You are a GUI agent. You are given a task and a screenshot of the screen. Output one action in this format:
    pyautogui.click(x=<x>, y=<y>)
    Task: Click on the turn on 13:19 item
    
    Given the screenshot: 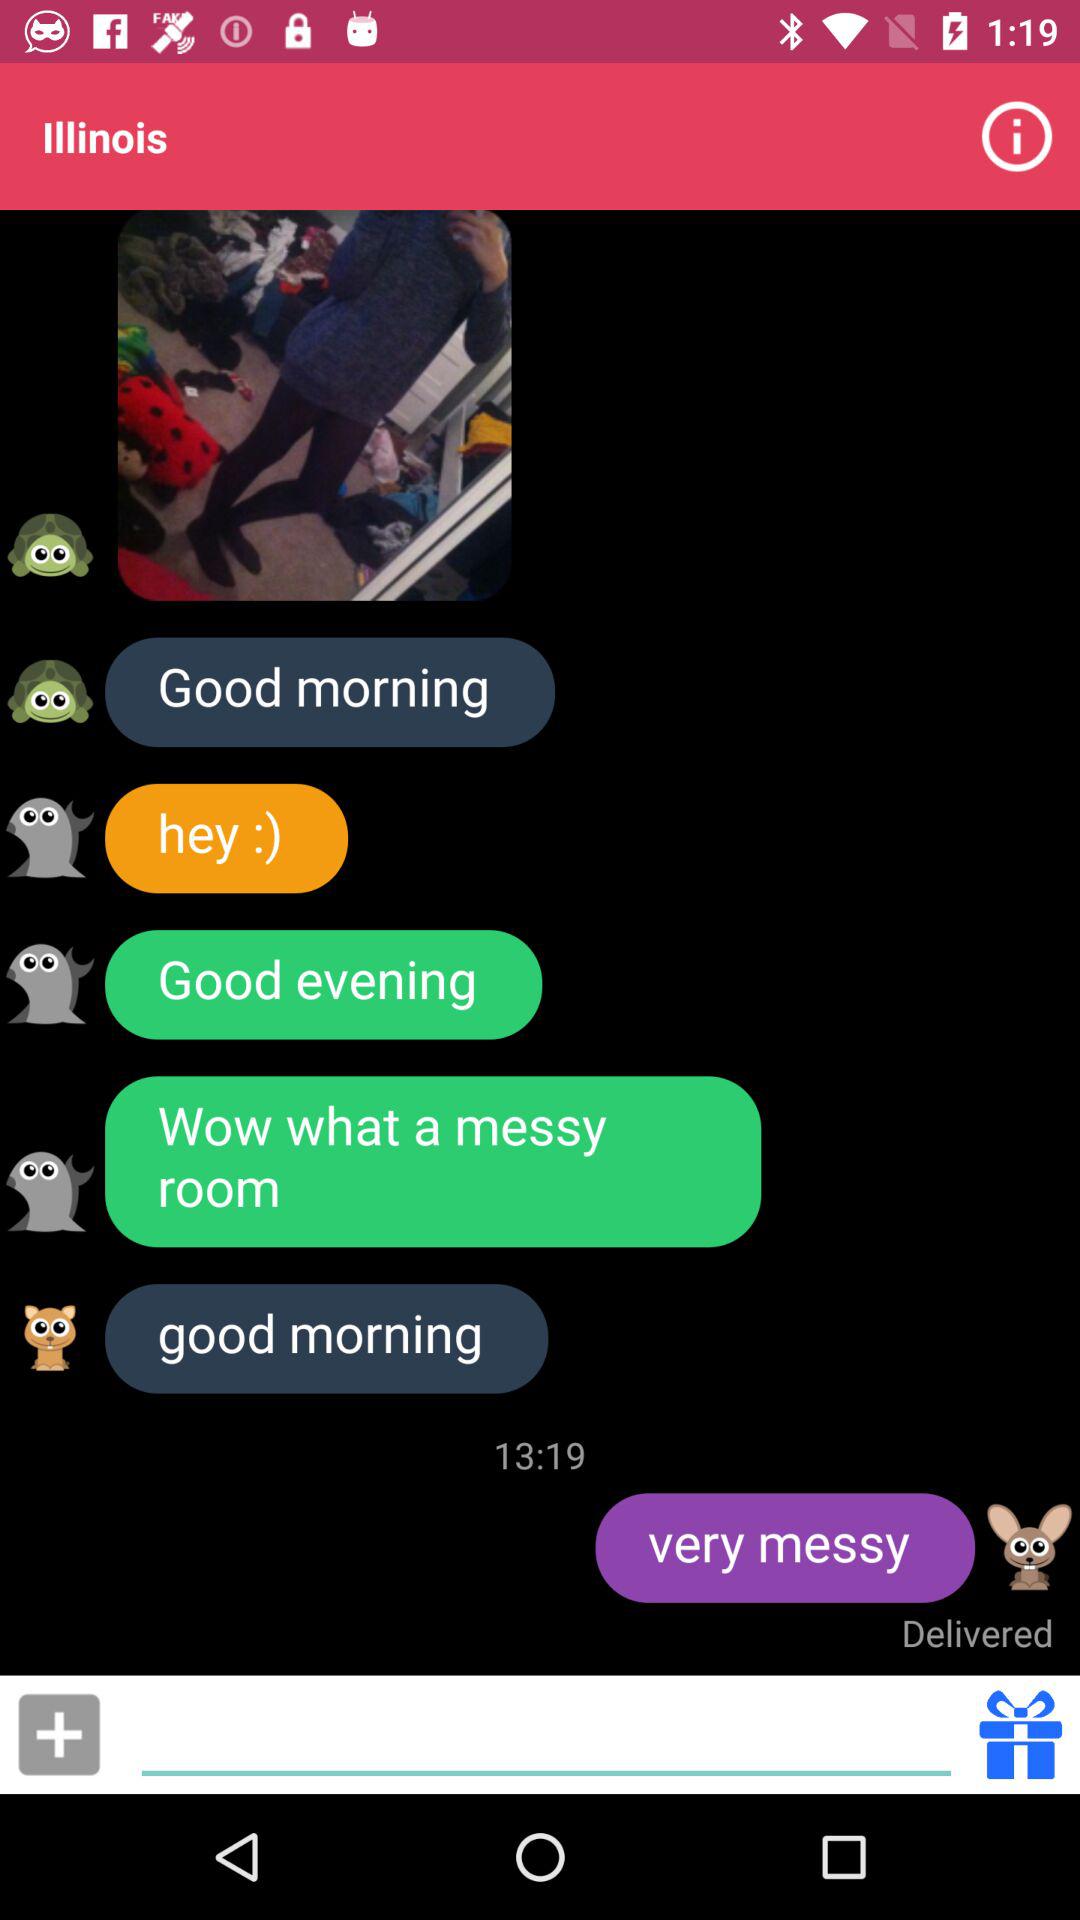 What is the action you would take?
    pyautogui.click(x=540, y=1454)
    